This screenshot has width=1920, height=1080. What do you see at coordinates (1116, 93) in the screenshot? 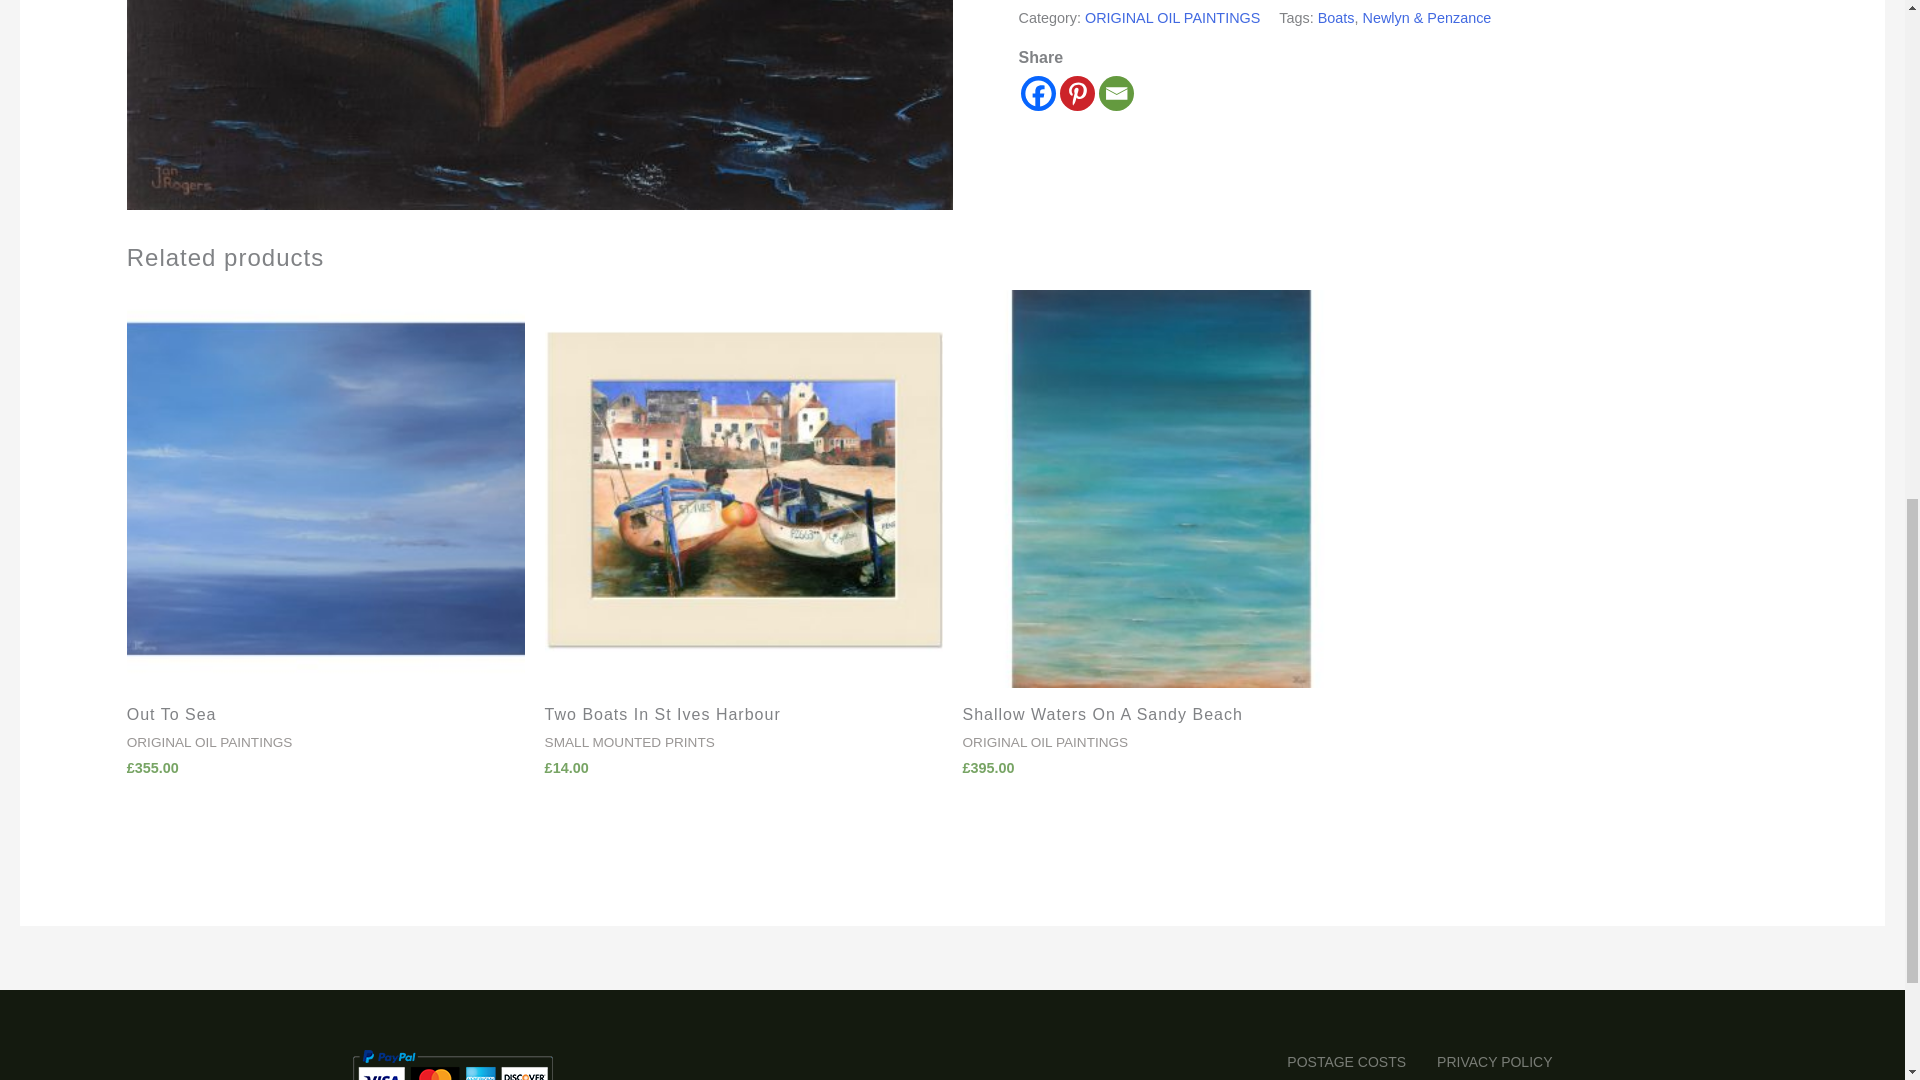
I see `Email` at bounding box center [1116, 93].